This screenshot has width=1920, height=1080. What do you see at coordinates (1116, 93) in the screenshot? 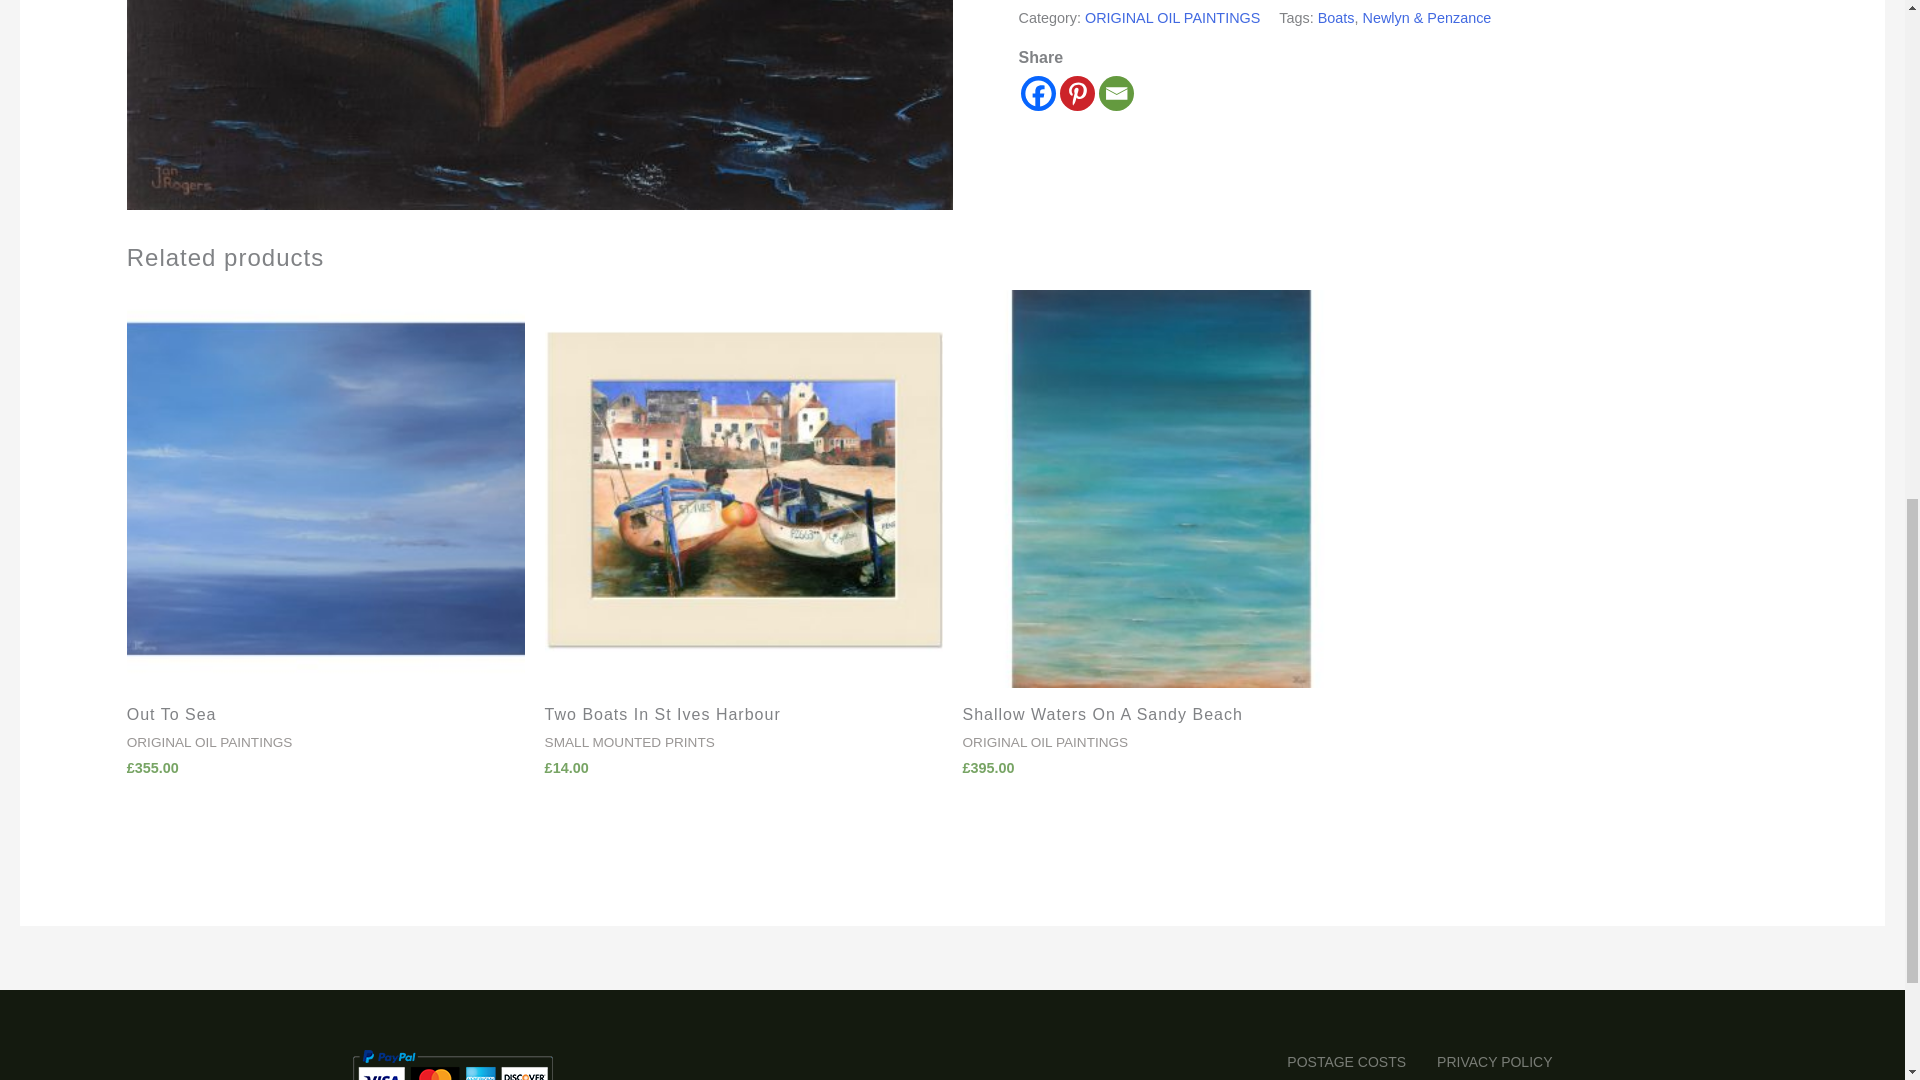
I see `Email` at bounding box center [1116, 93].